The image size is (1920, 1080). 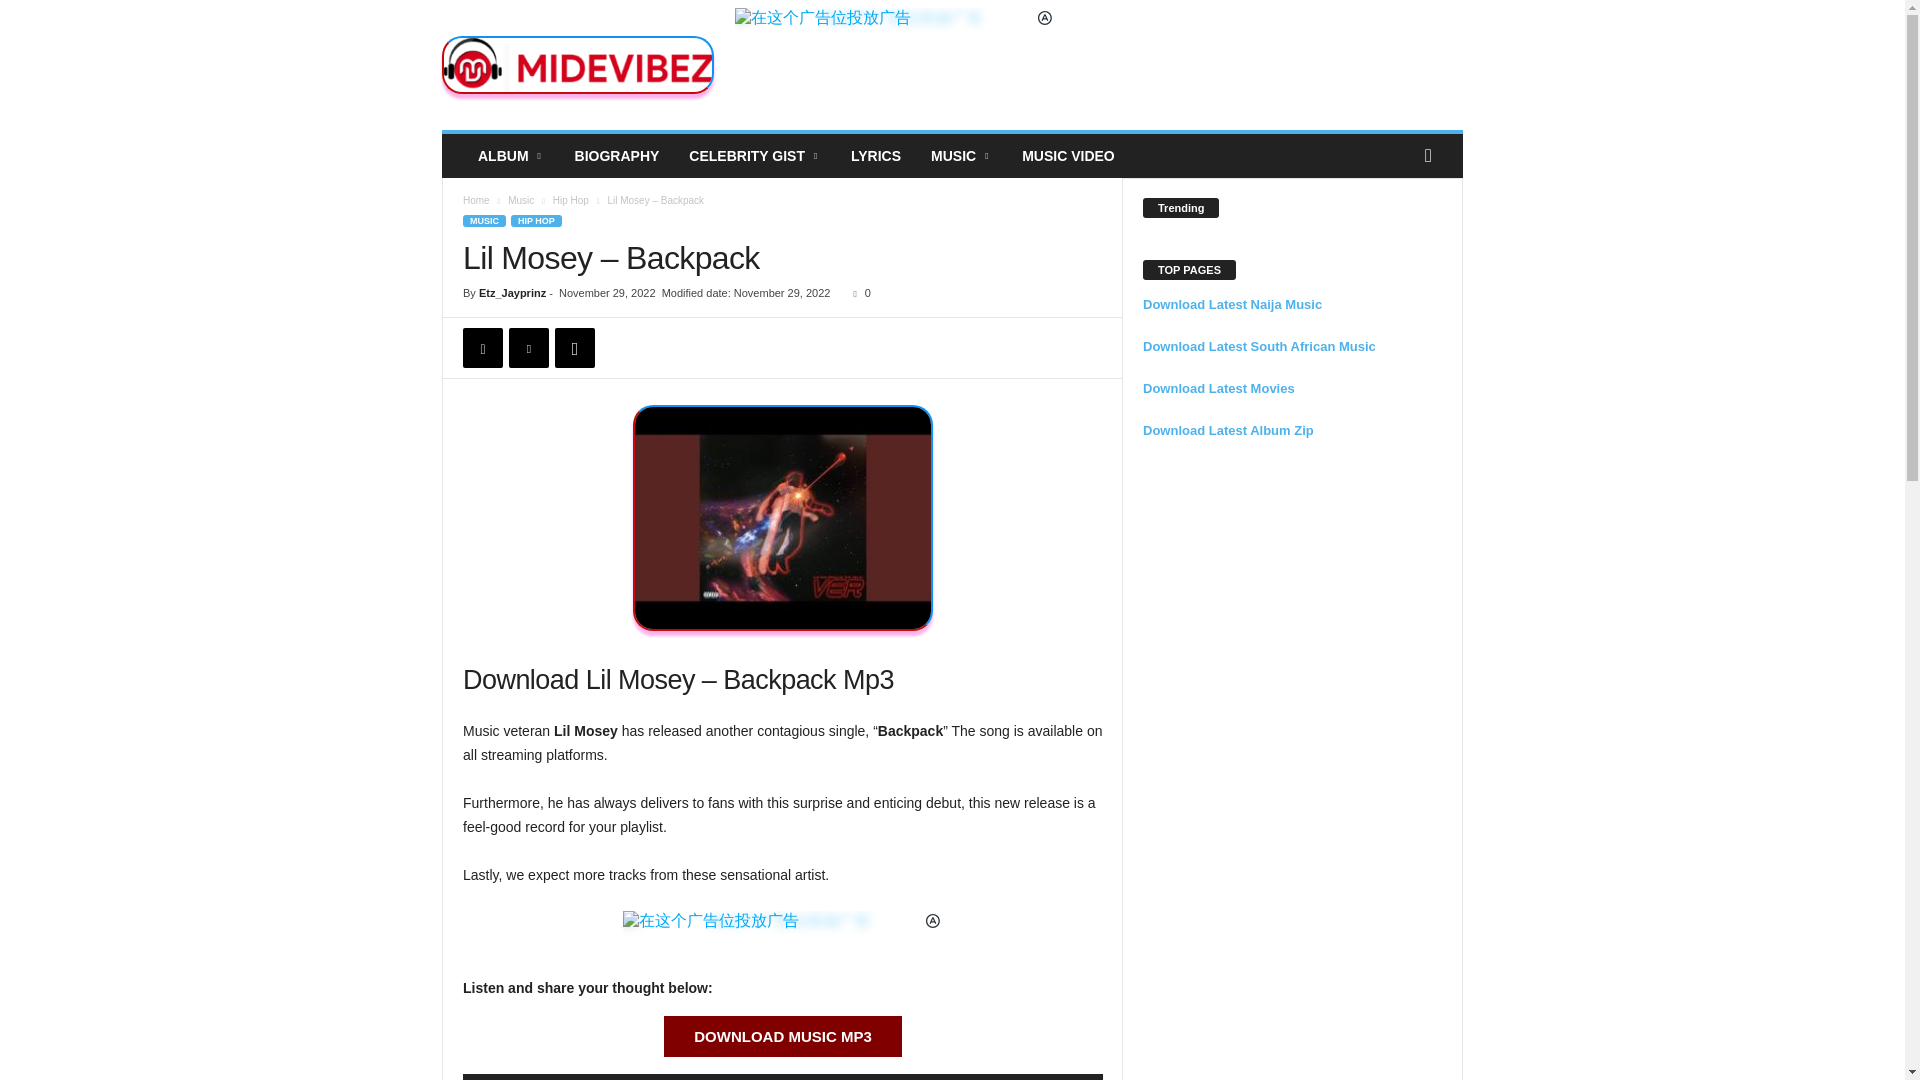 What do you see at coordinates (570, 200) in the screenshot?
I see `View all posts in Hip Hop` at bounding box center [570, 200].